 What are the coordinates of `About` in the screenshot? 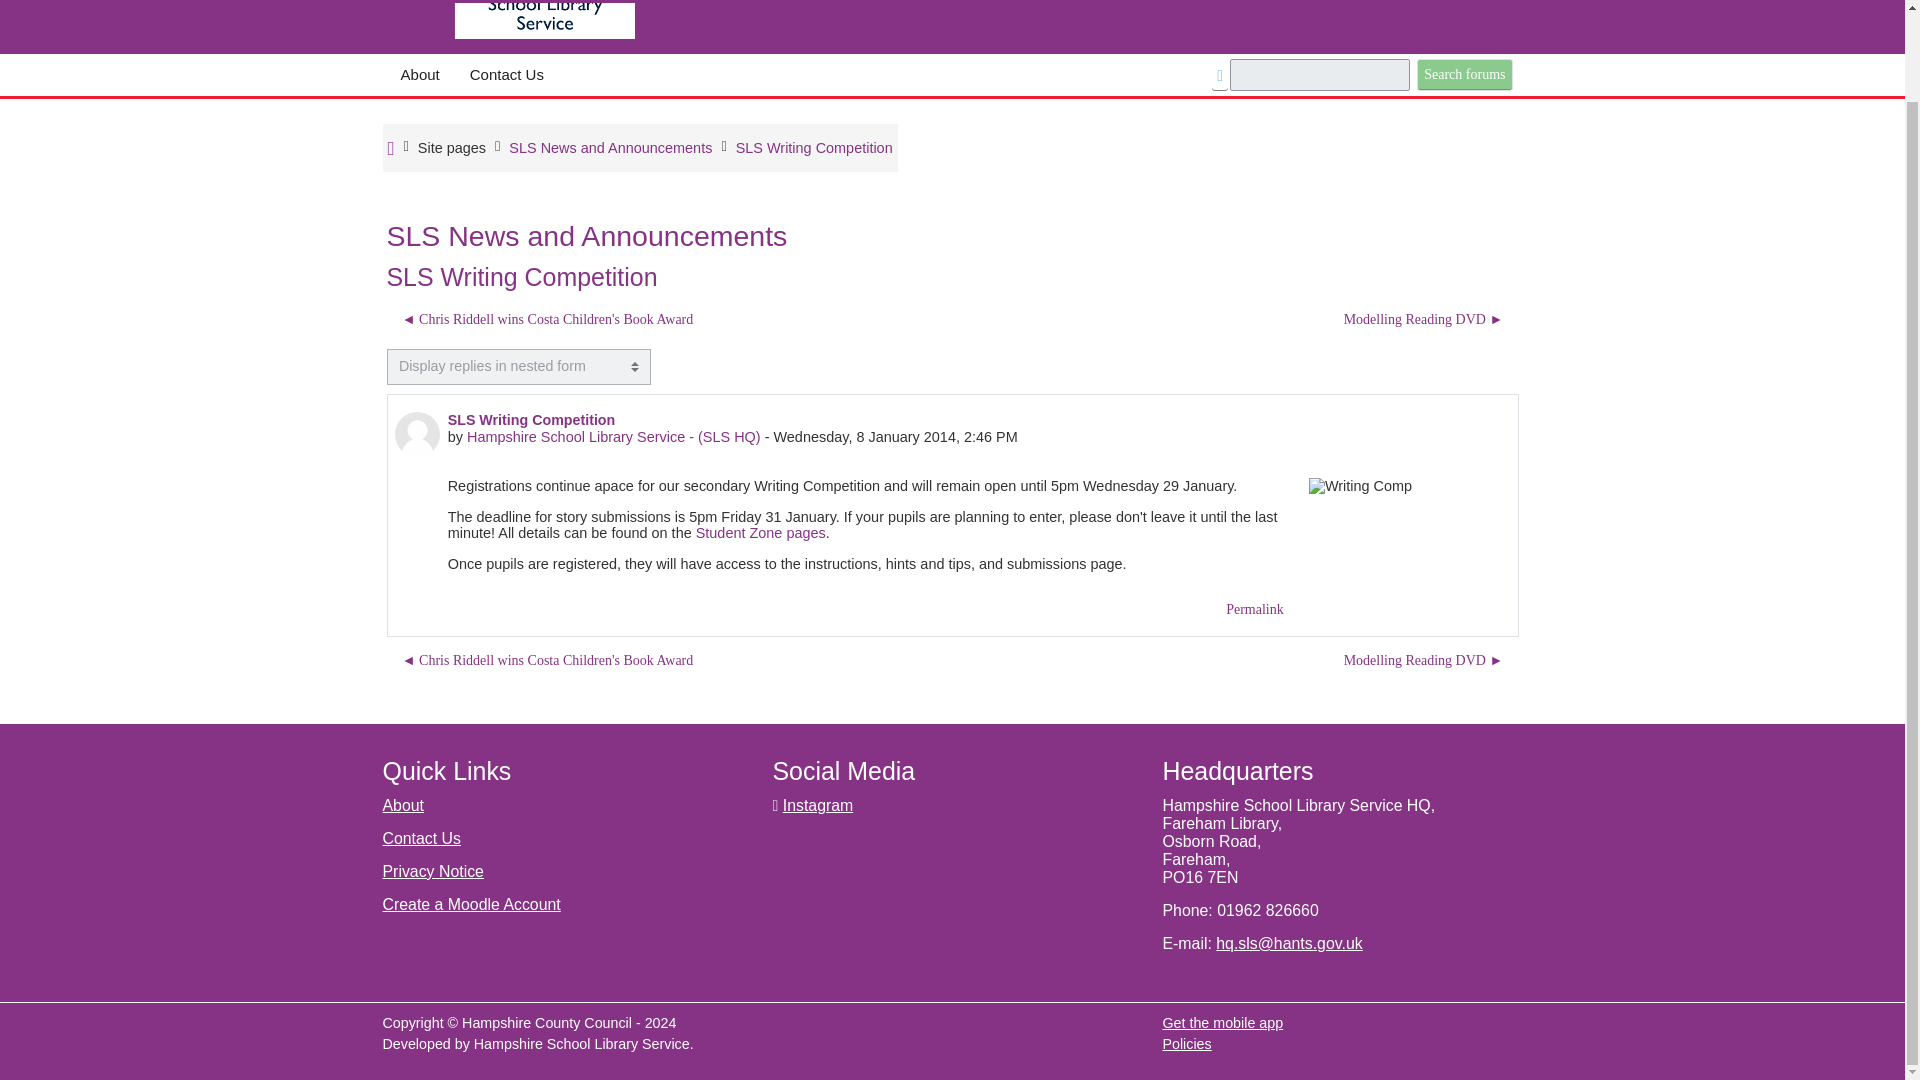 It's located at (403, 806).